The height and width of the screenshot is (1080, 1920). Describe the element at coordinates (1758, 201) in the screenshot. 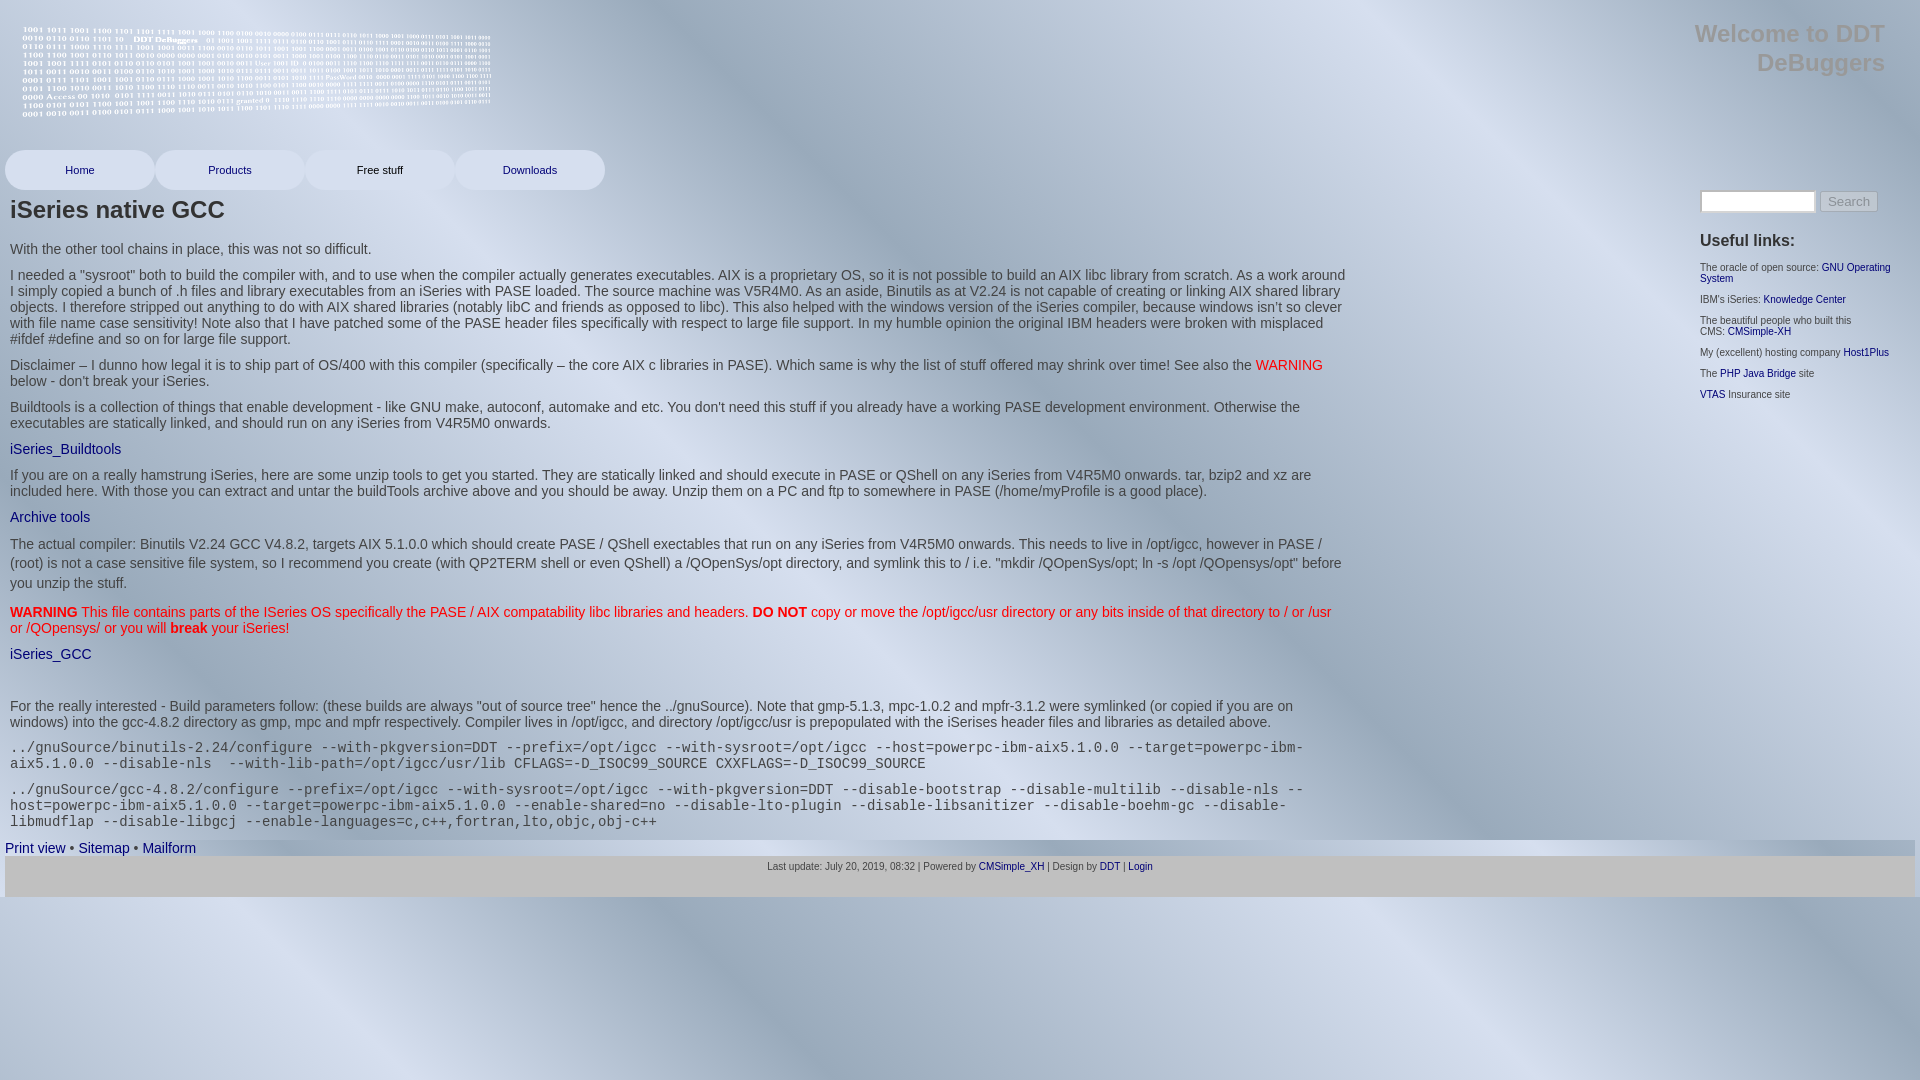

I see `Search terms` at that location.